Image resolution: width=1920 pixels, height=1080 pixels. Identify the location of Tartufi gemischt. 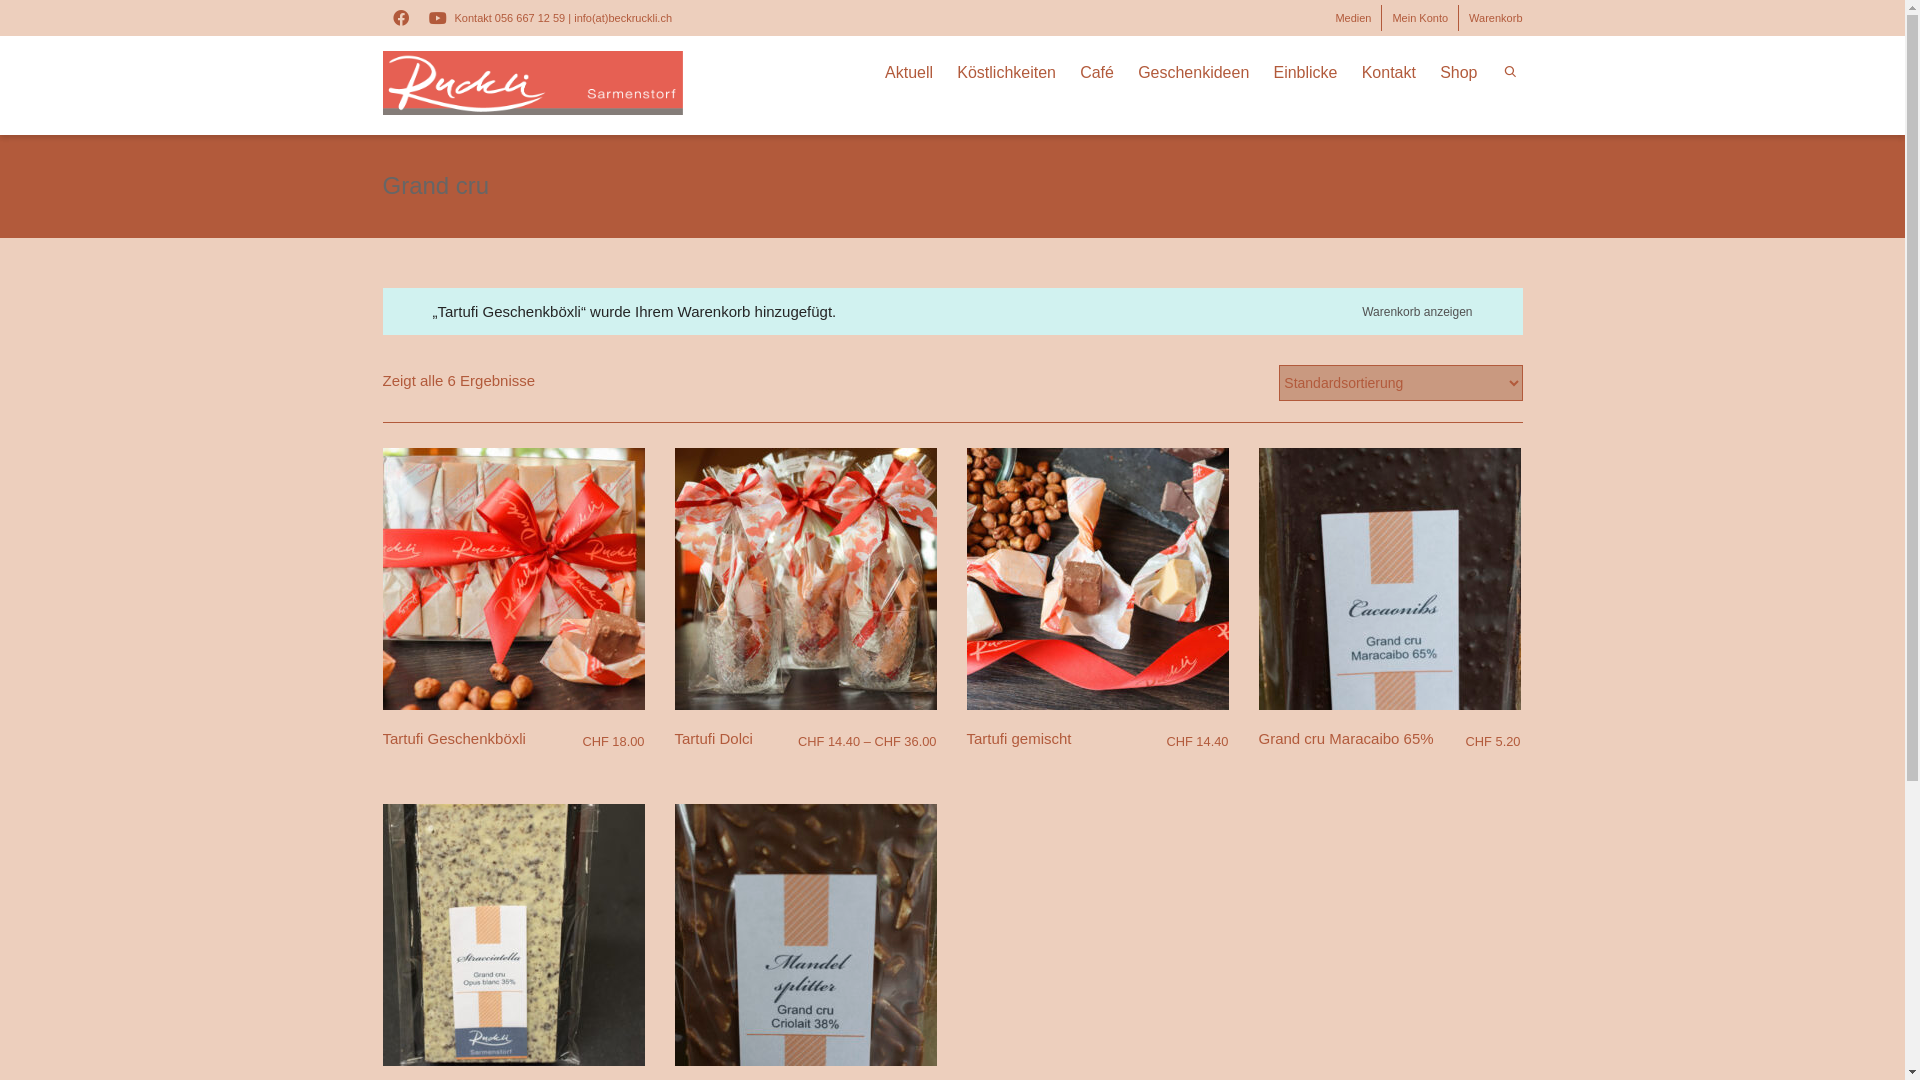
(1018, 738).